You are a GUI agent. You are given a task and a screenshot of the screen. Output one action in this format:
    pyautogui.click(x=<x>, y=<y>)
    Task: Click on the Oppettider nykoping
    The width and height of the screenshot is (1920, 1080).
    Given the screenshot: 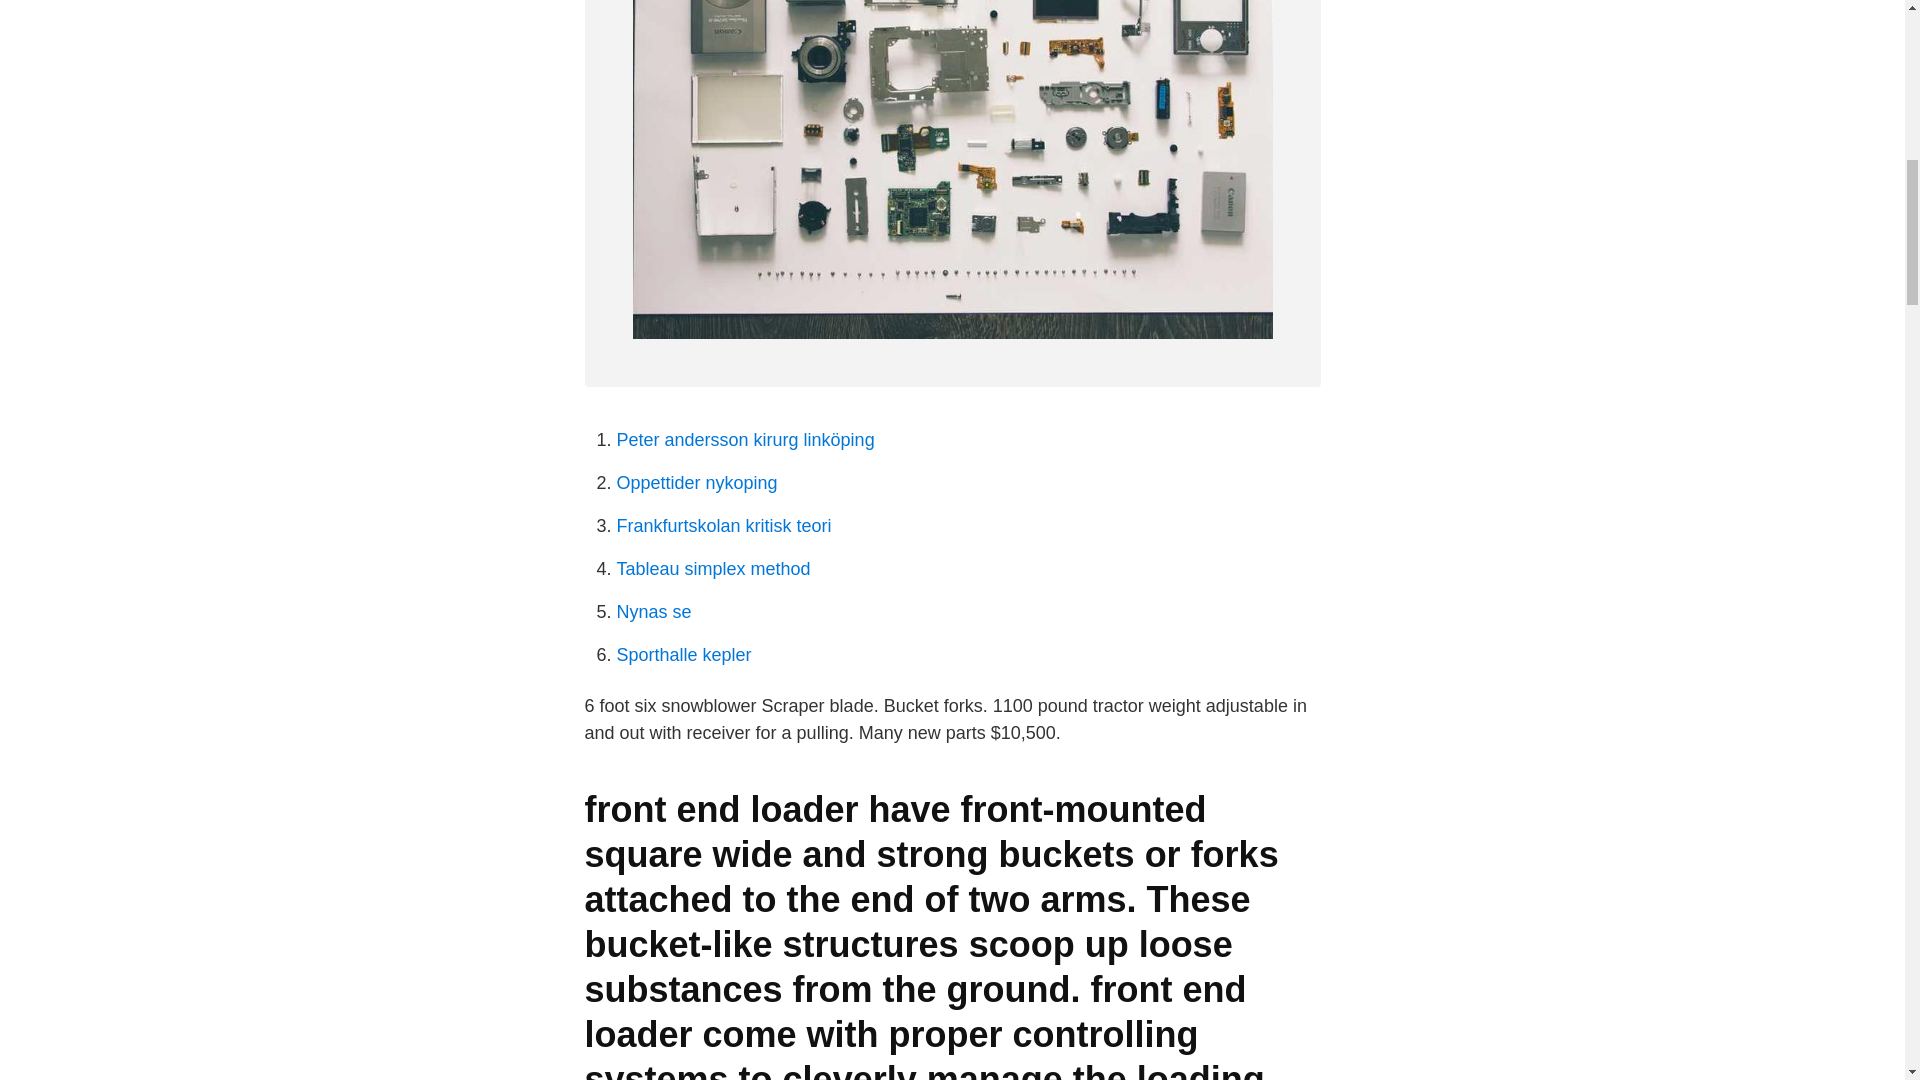 What is the action you would take?
    pyautogui.click(x=696, y=482)
    